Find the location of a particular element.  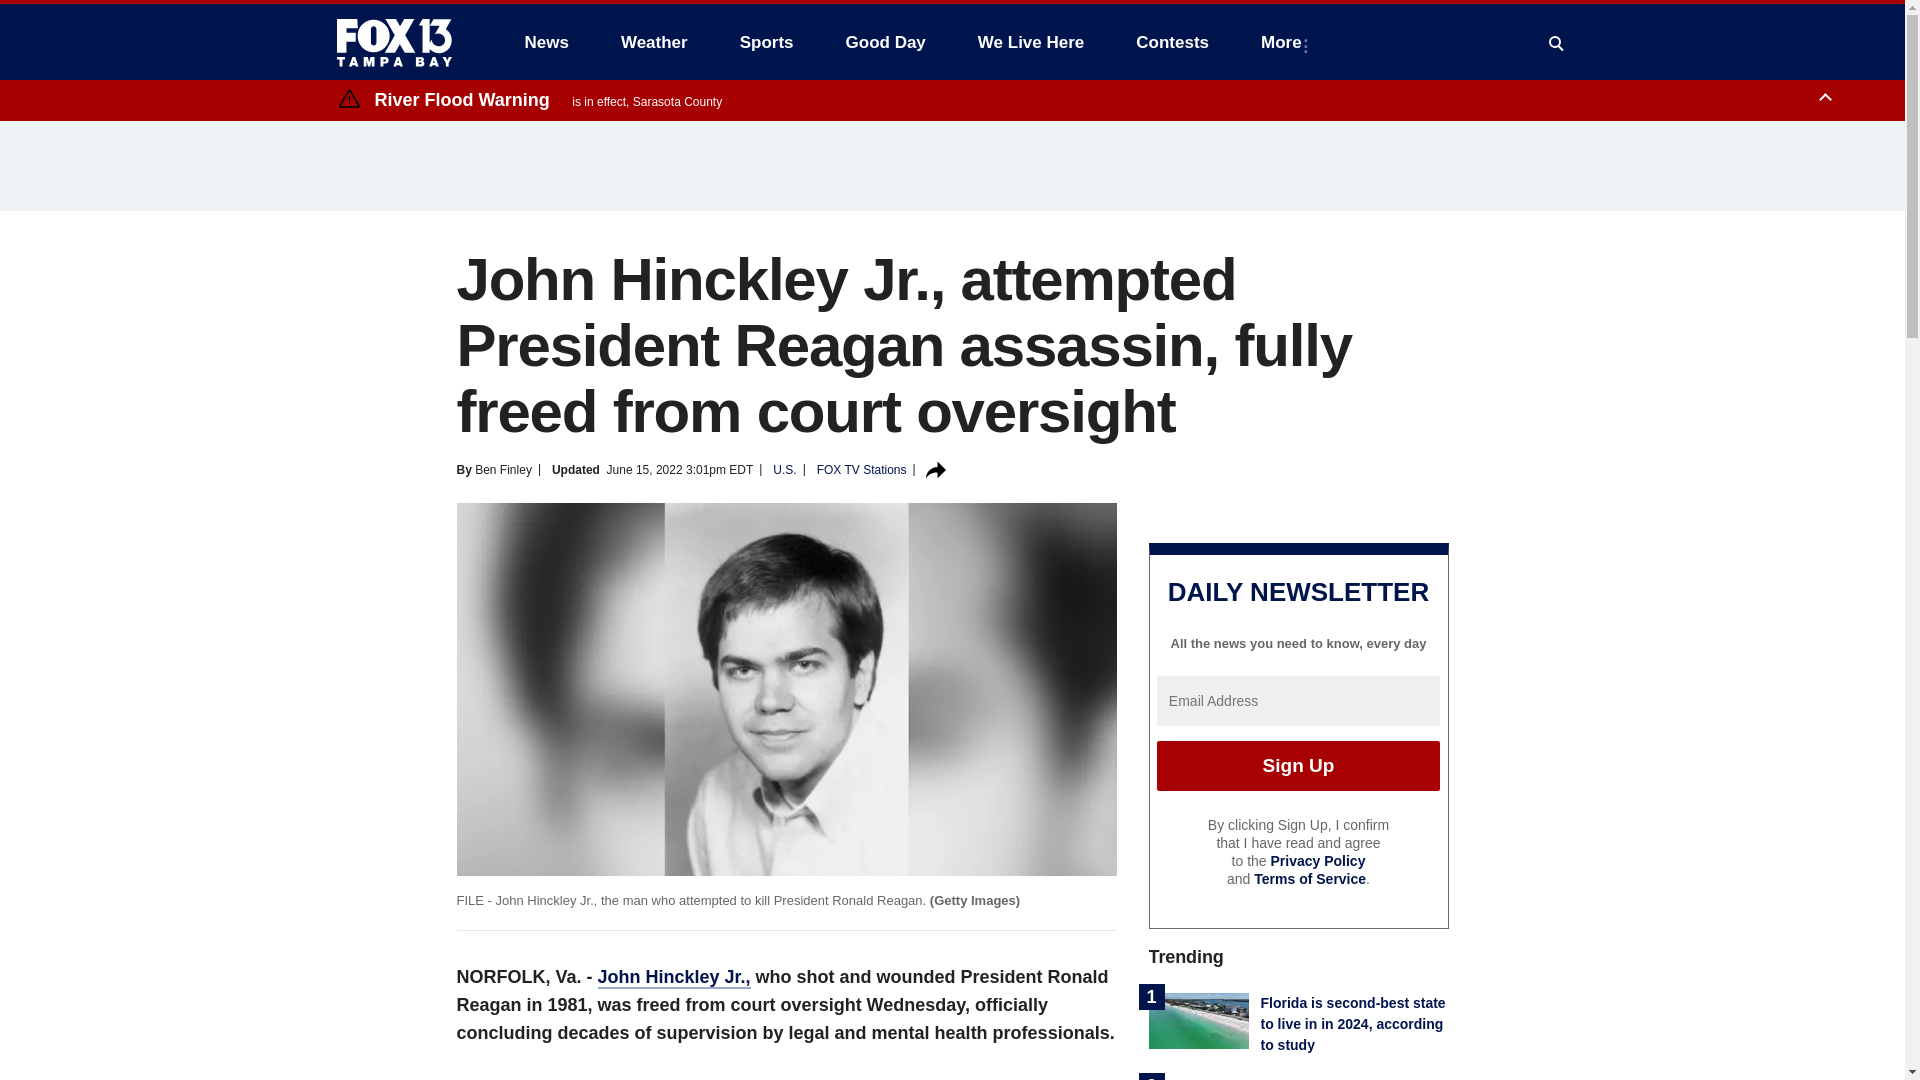

Sign Up is located at coordinates (1298, 765).